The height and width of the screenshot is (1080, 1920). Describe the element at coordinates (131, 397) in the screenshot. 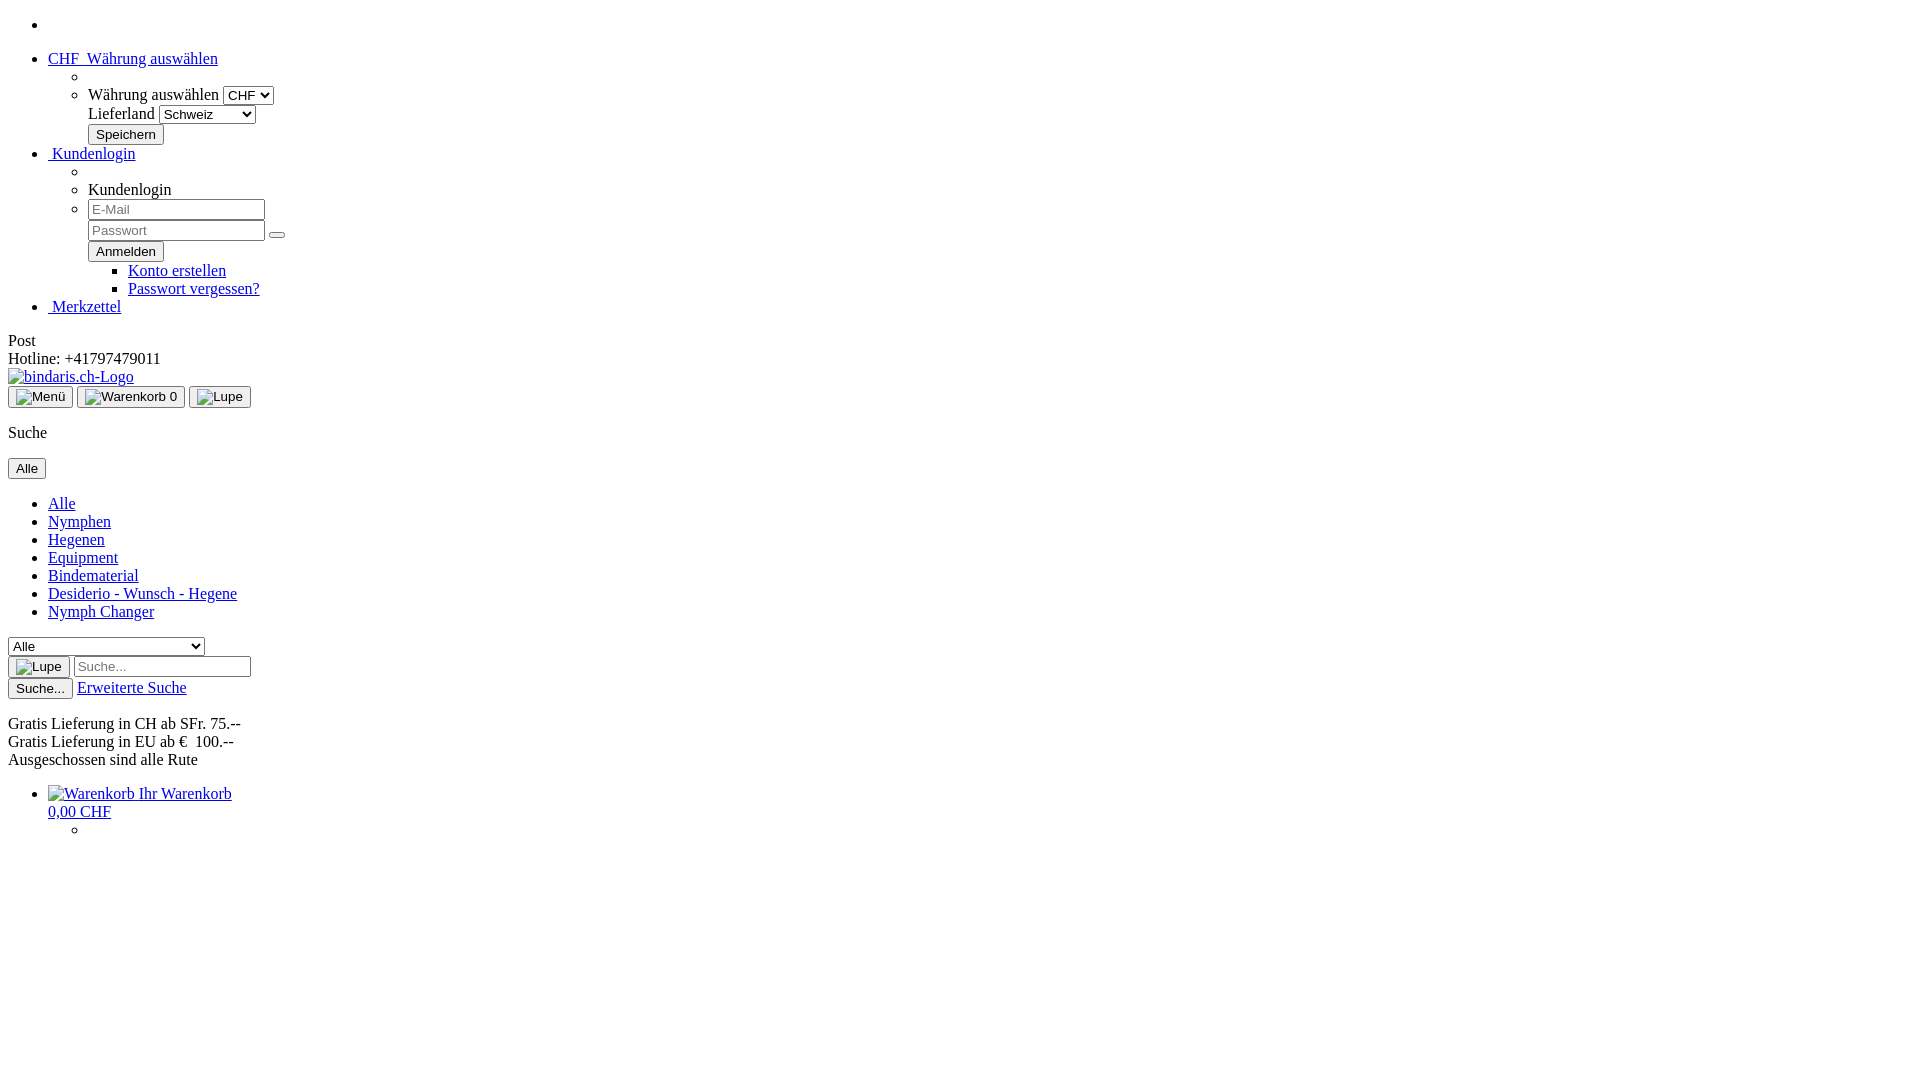

I see `0` at that location.